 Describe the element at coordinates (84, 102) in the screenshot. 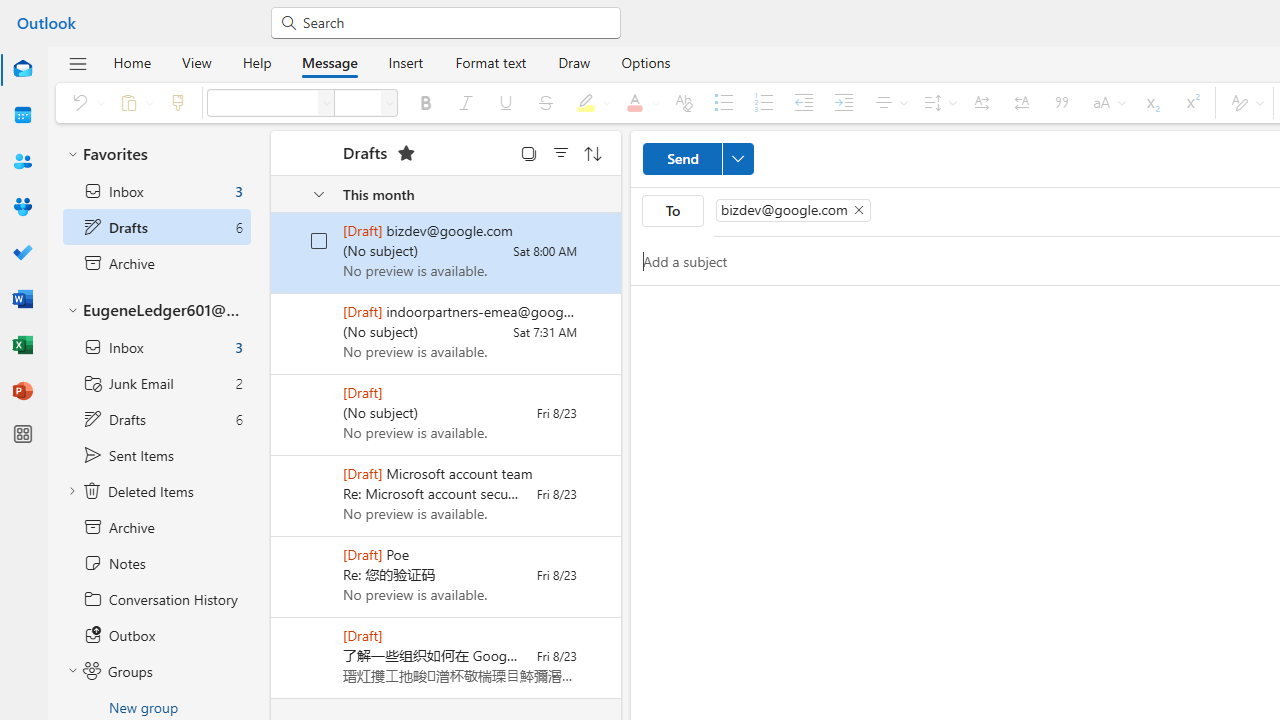

I see `Undo` at that location.